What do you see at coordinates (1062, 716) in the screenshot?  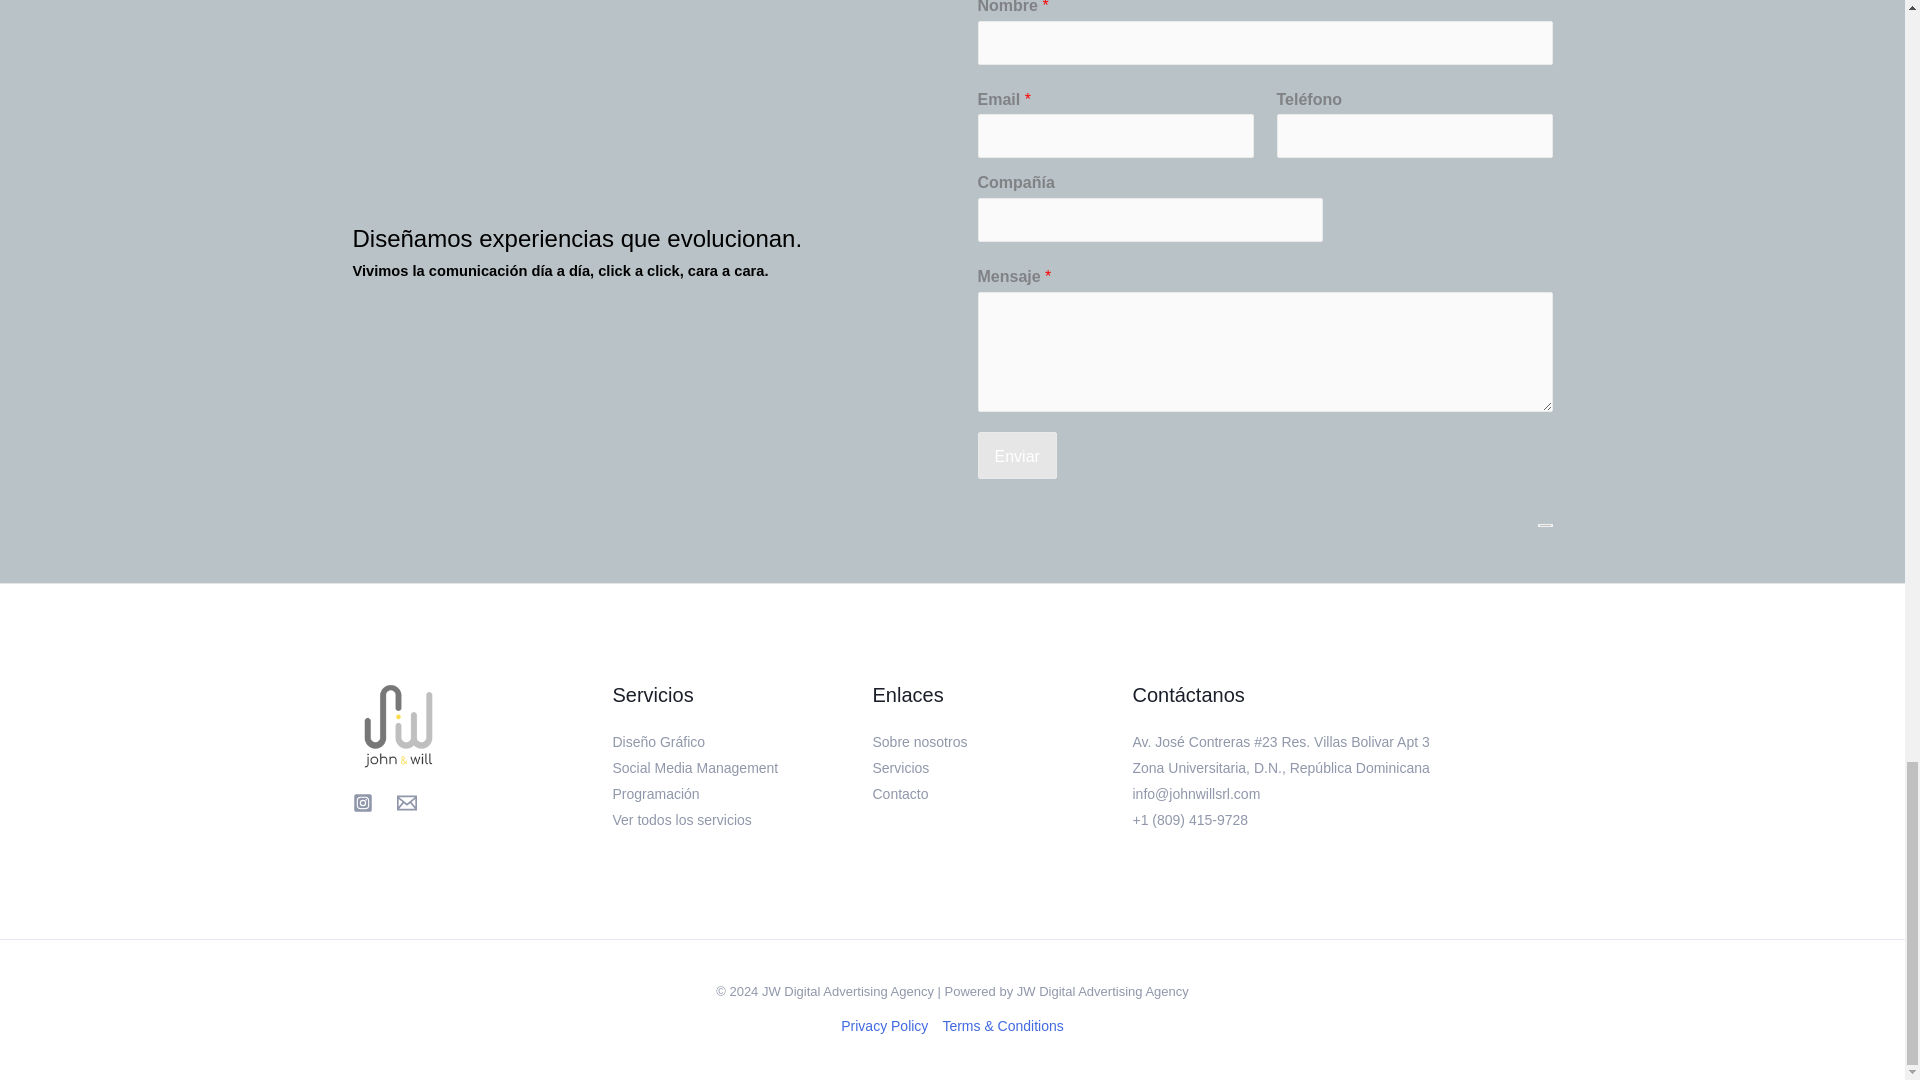 I see `info rtp slot gacor` at bounding box center [1062, 716].